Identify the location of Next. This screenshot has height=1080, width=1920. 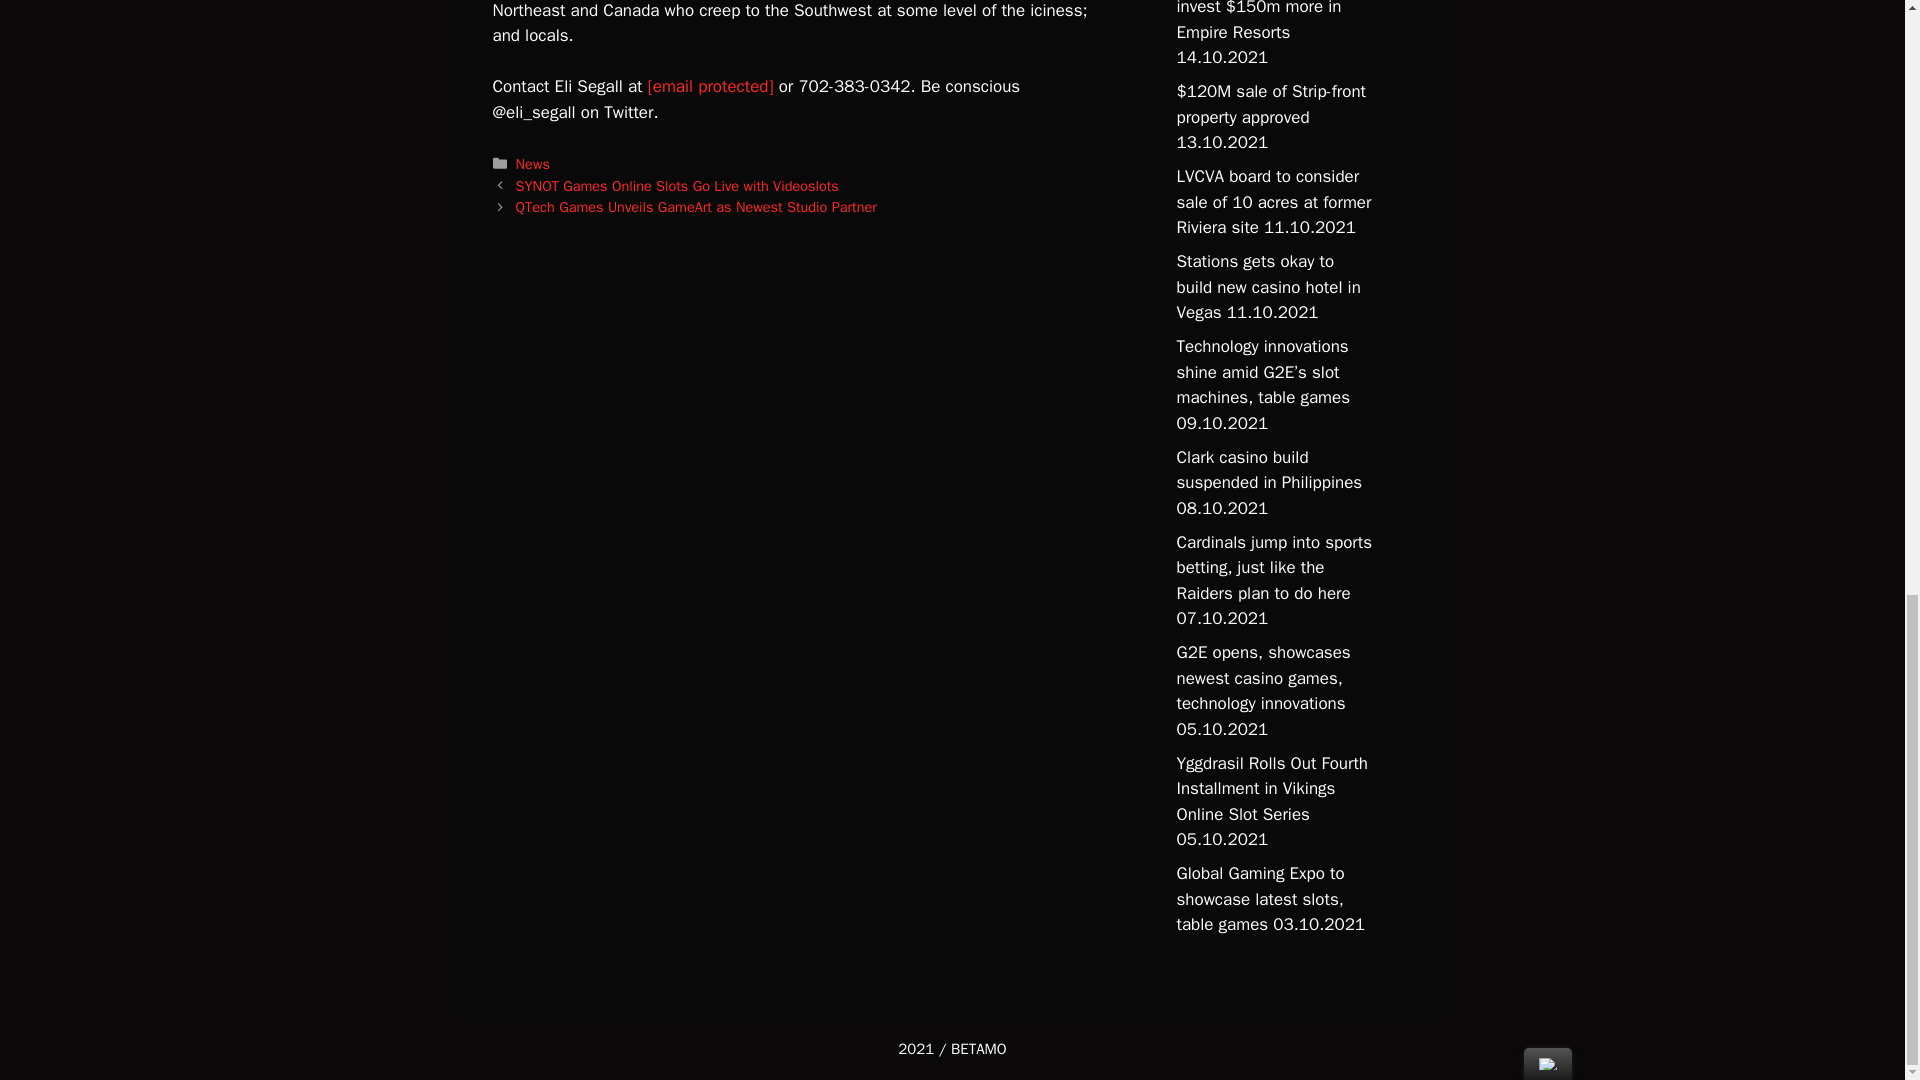
(696, 206).